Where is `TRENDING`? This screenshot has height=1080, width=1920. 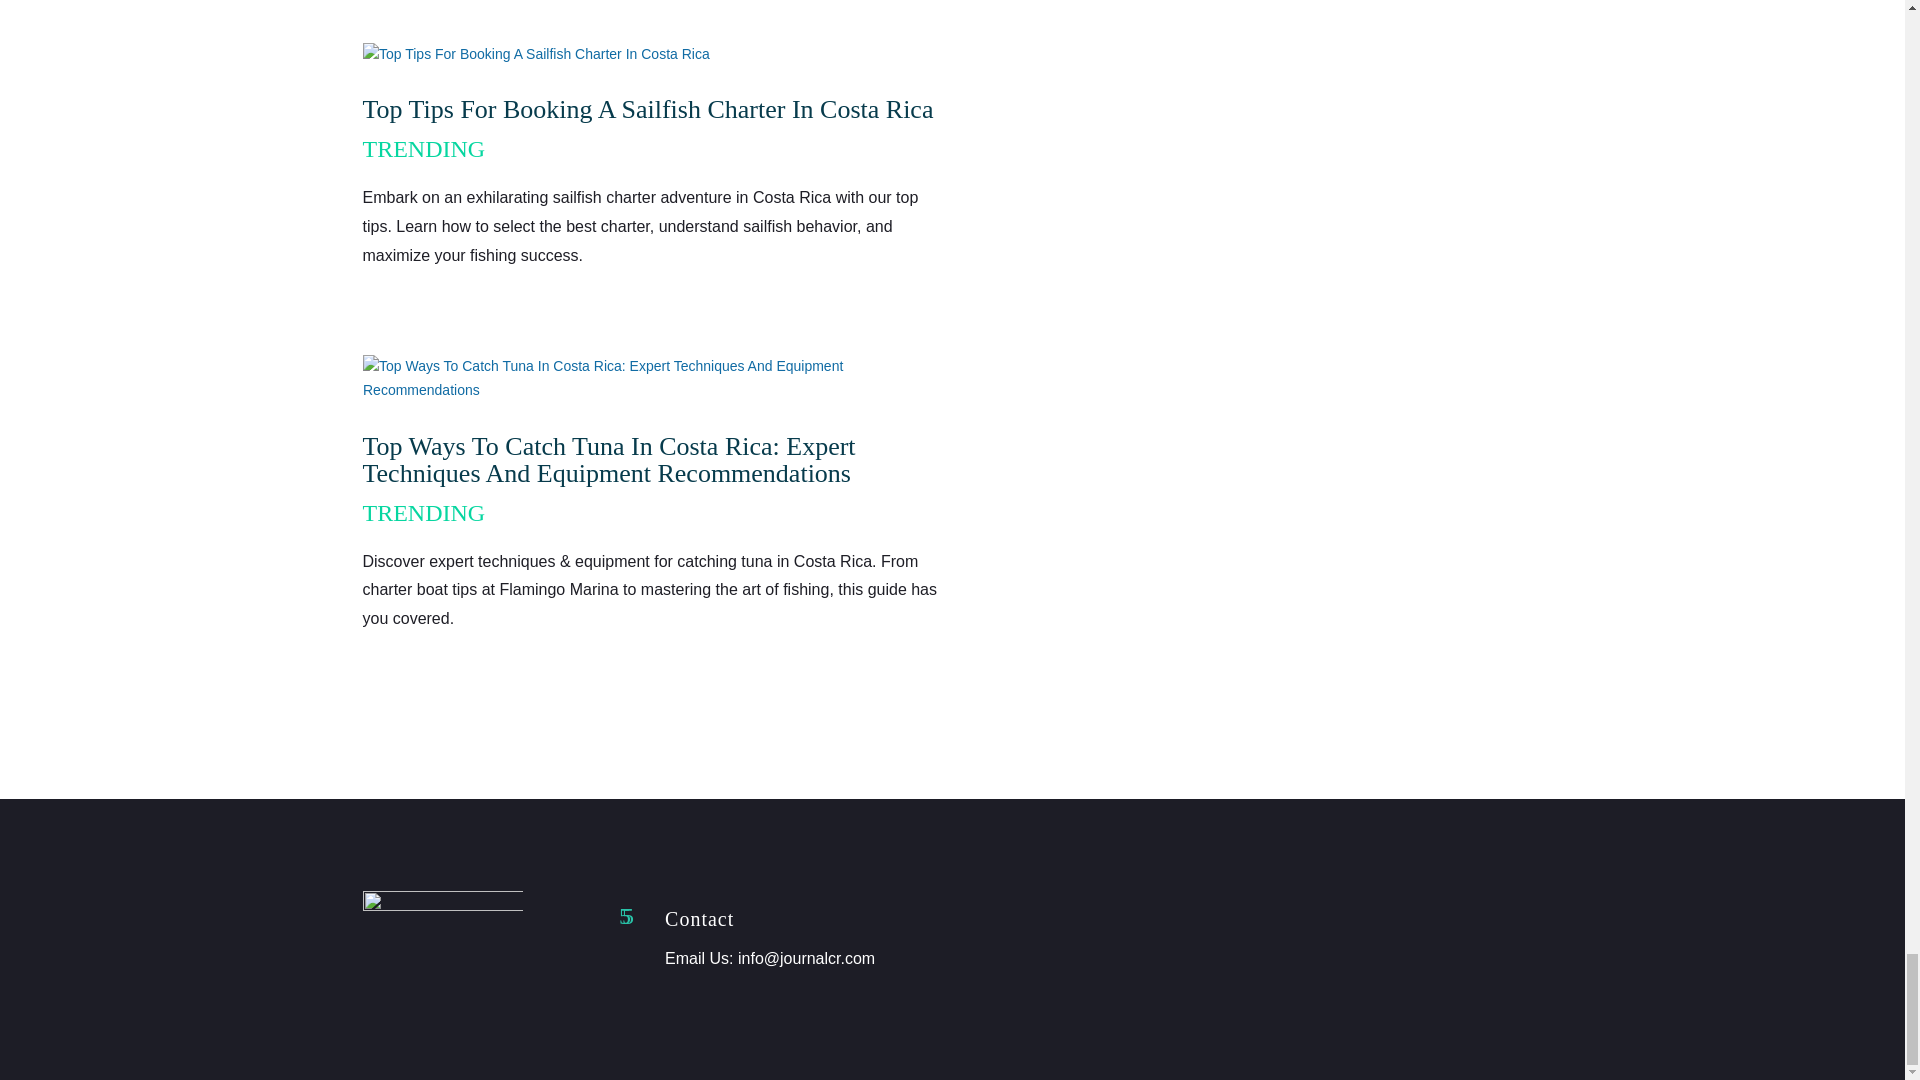
TRENDING is located at coordinates (424, 512).